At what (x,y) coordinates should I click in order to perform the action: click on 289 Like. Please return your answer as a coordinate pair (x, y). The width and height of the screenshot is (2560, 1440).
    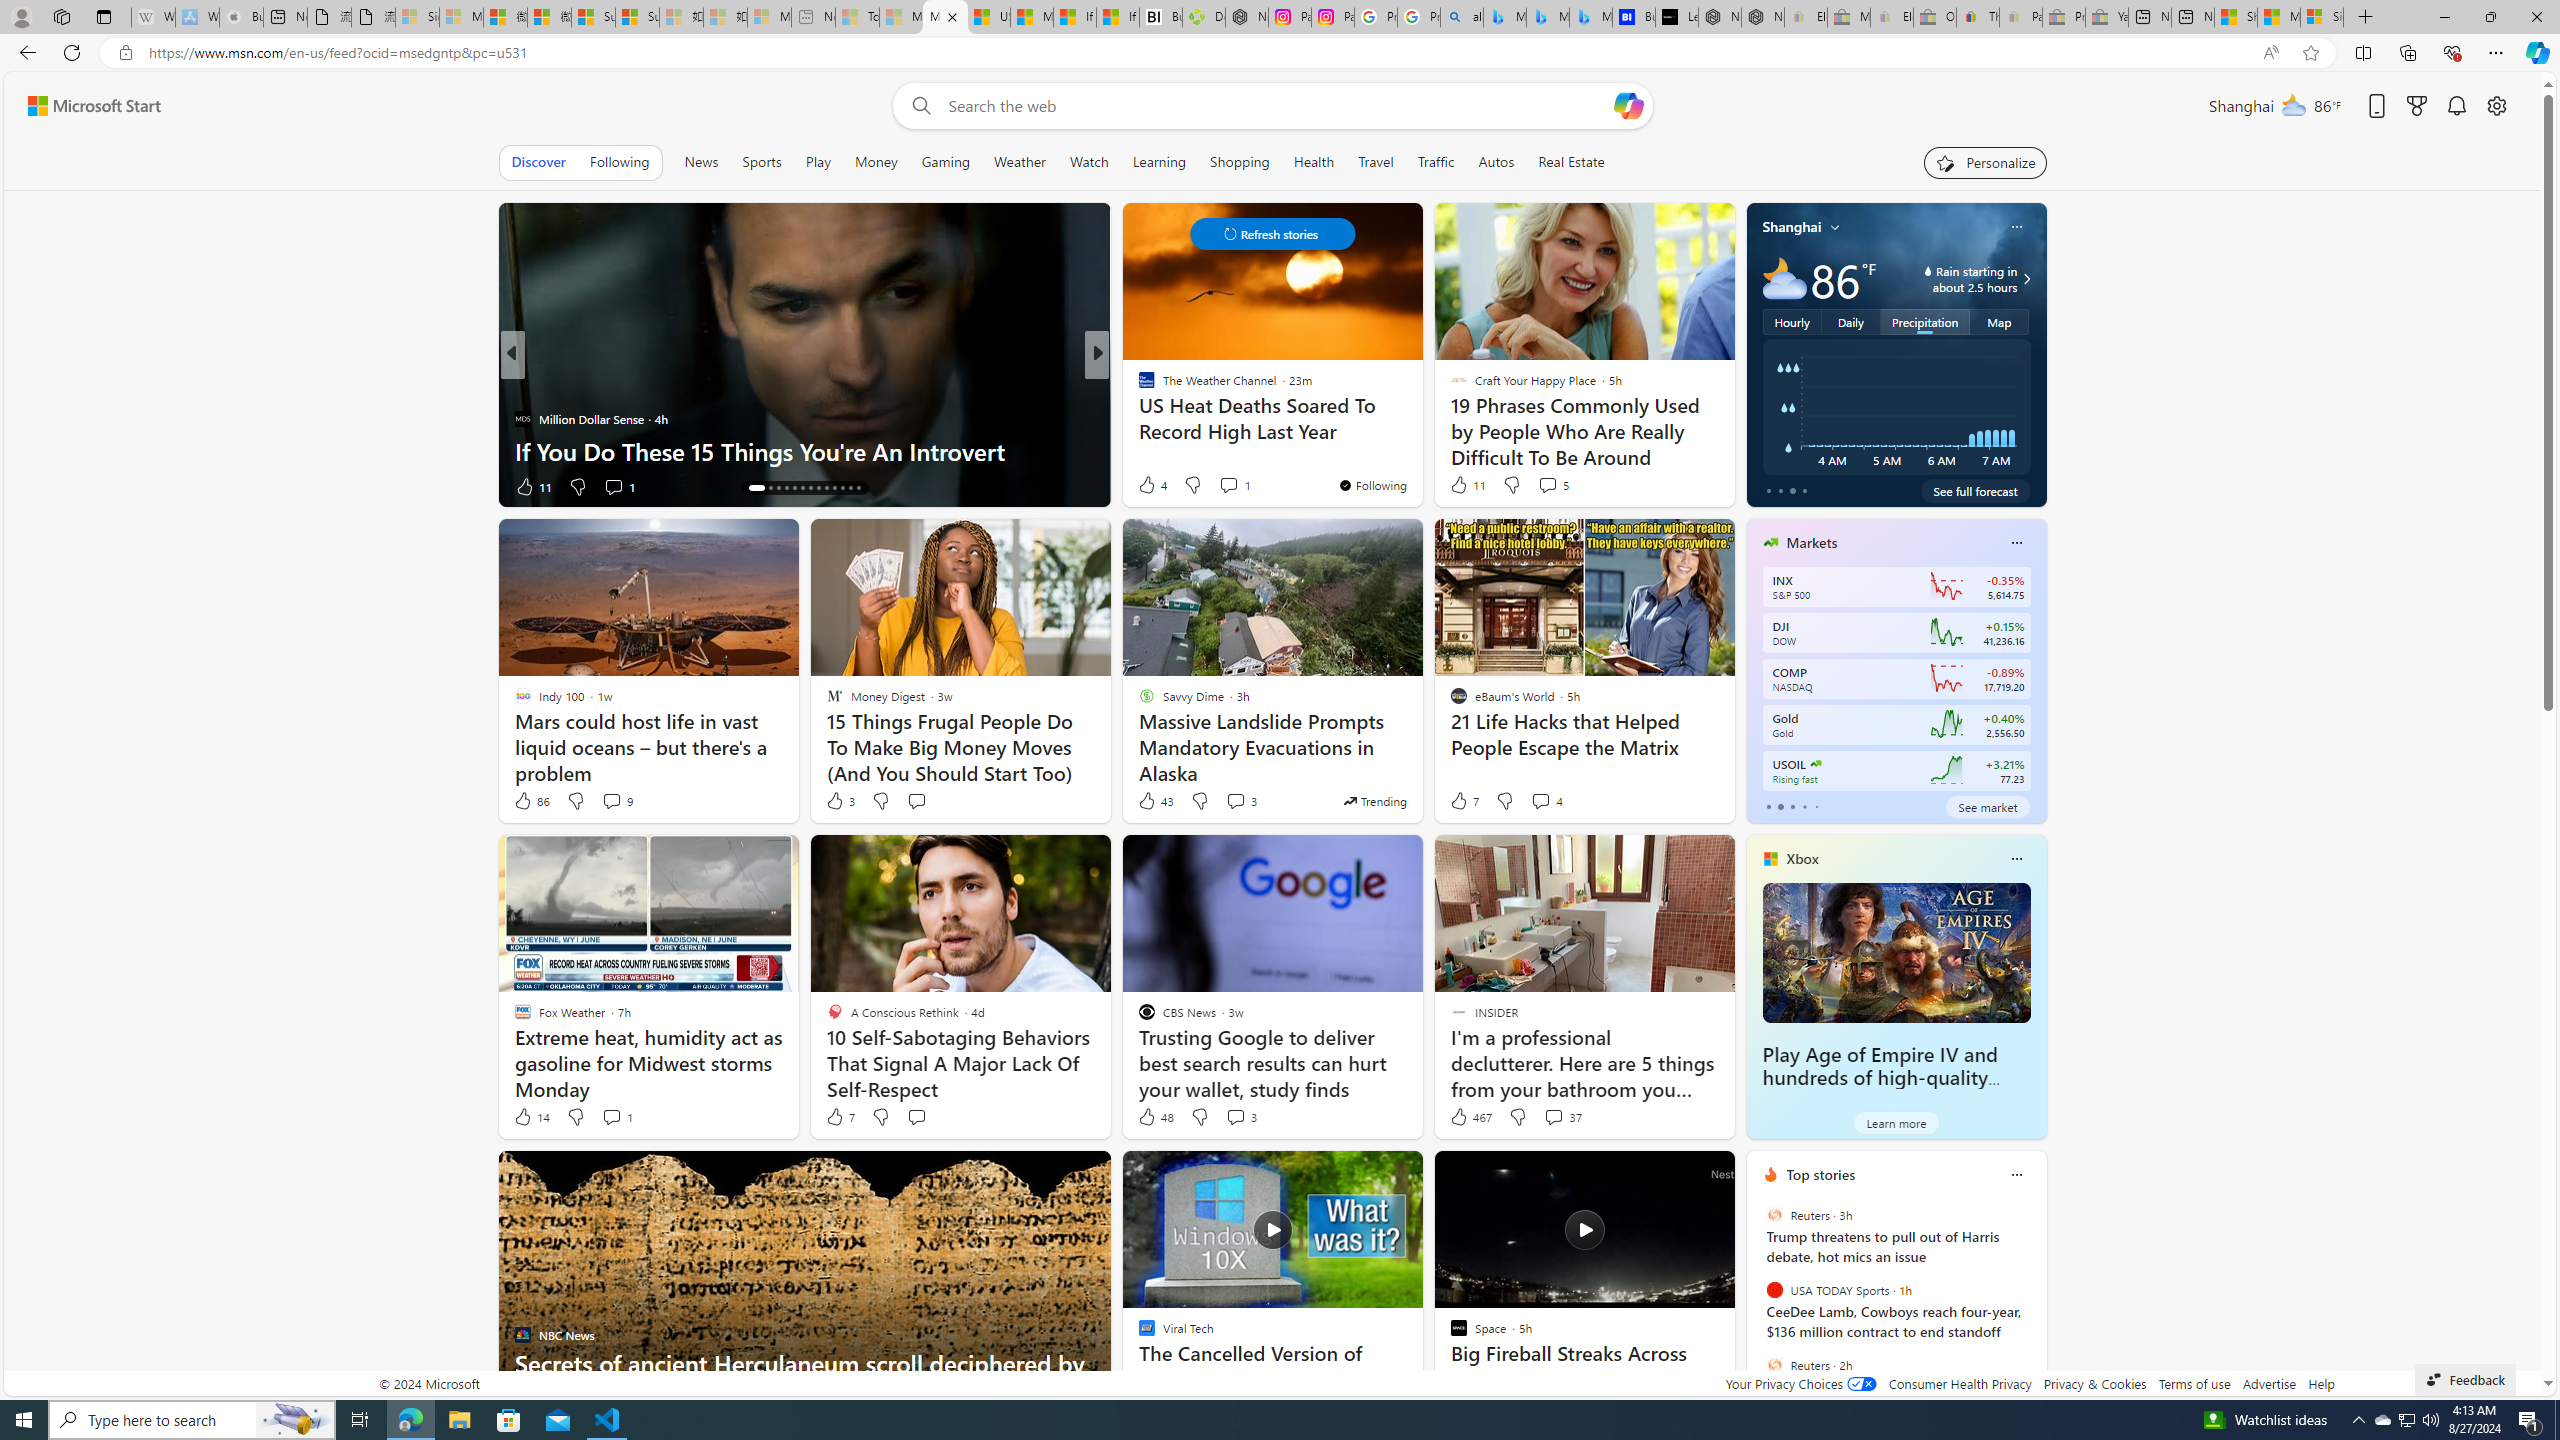
    Looking at the image, I should click on (1152, 486).